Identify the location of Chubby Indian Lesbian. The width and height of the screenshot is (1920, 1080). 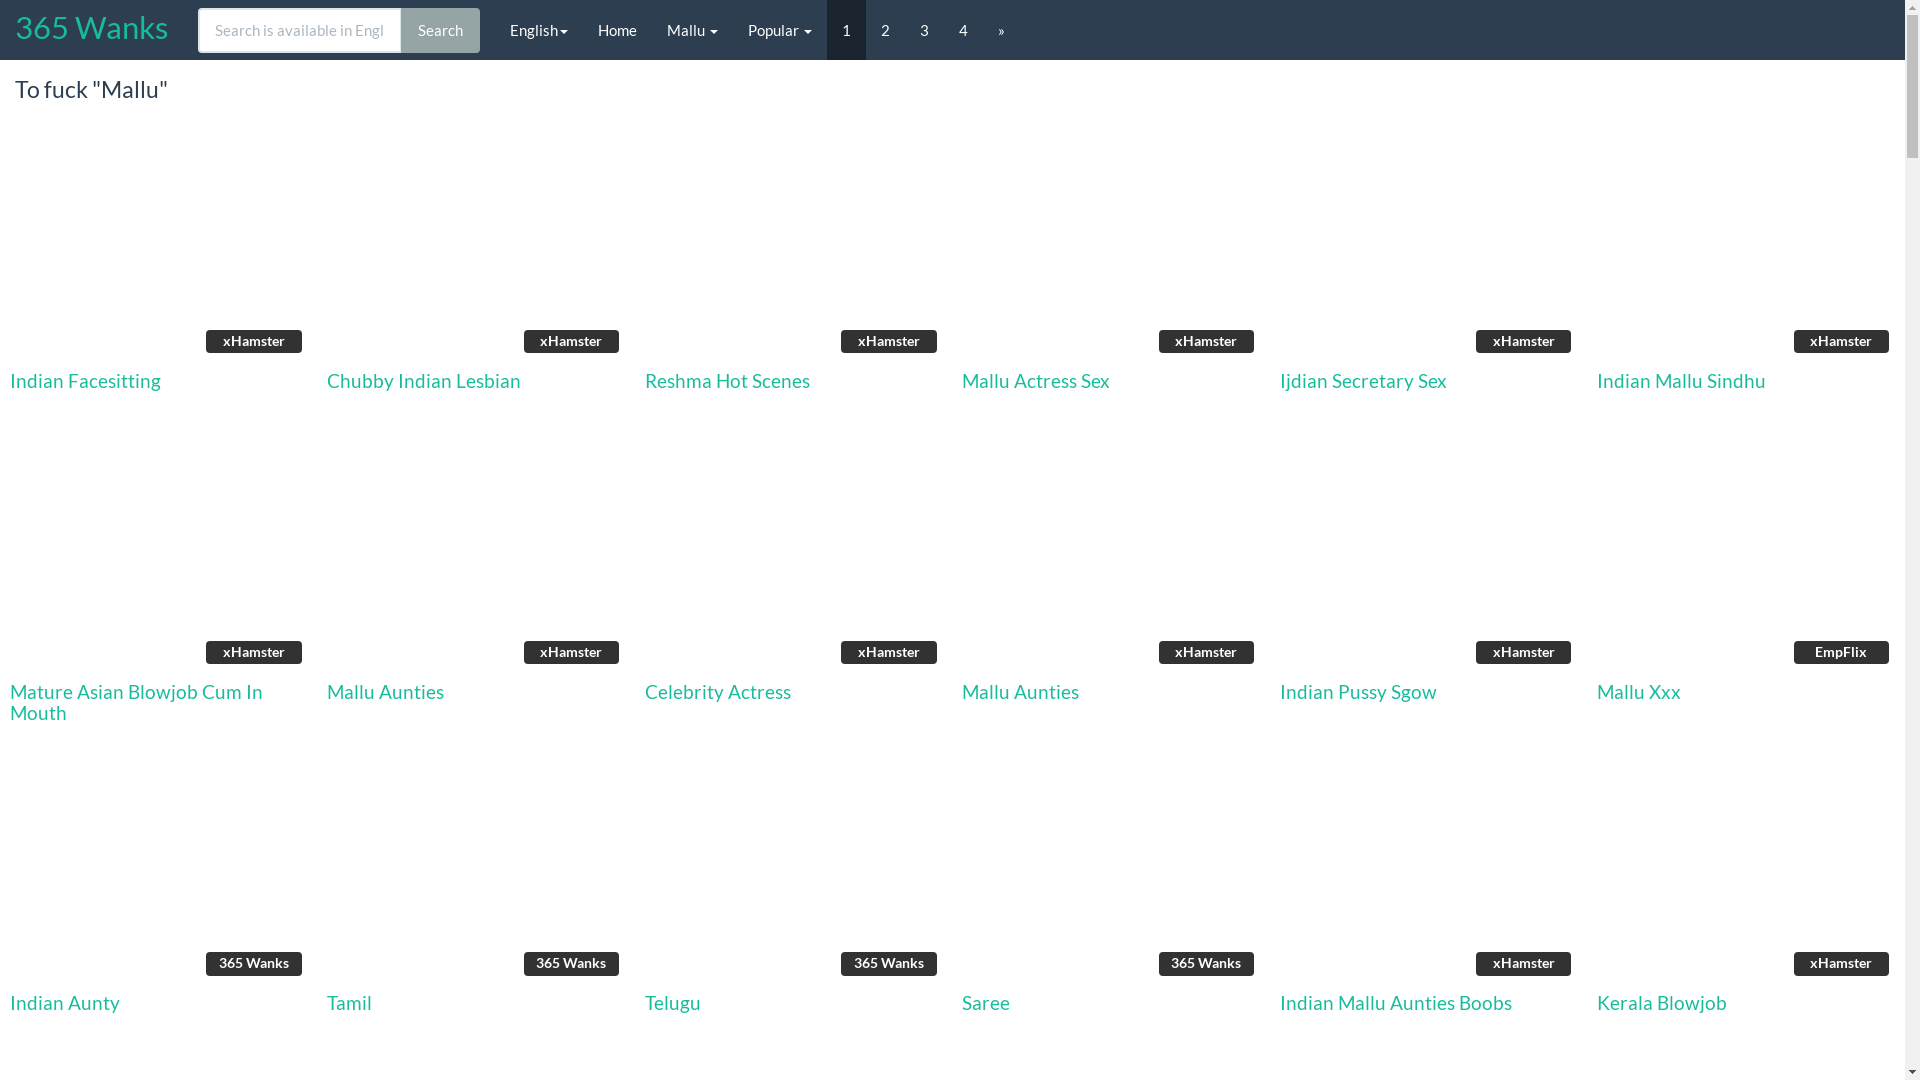
(424, 380).